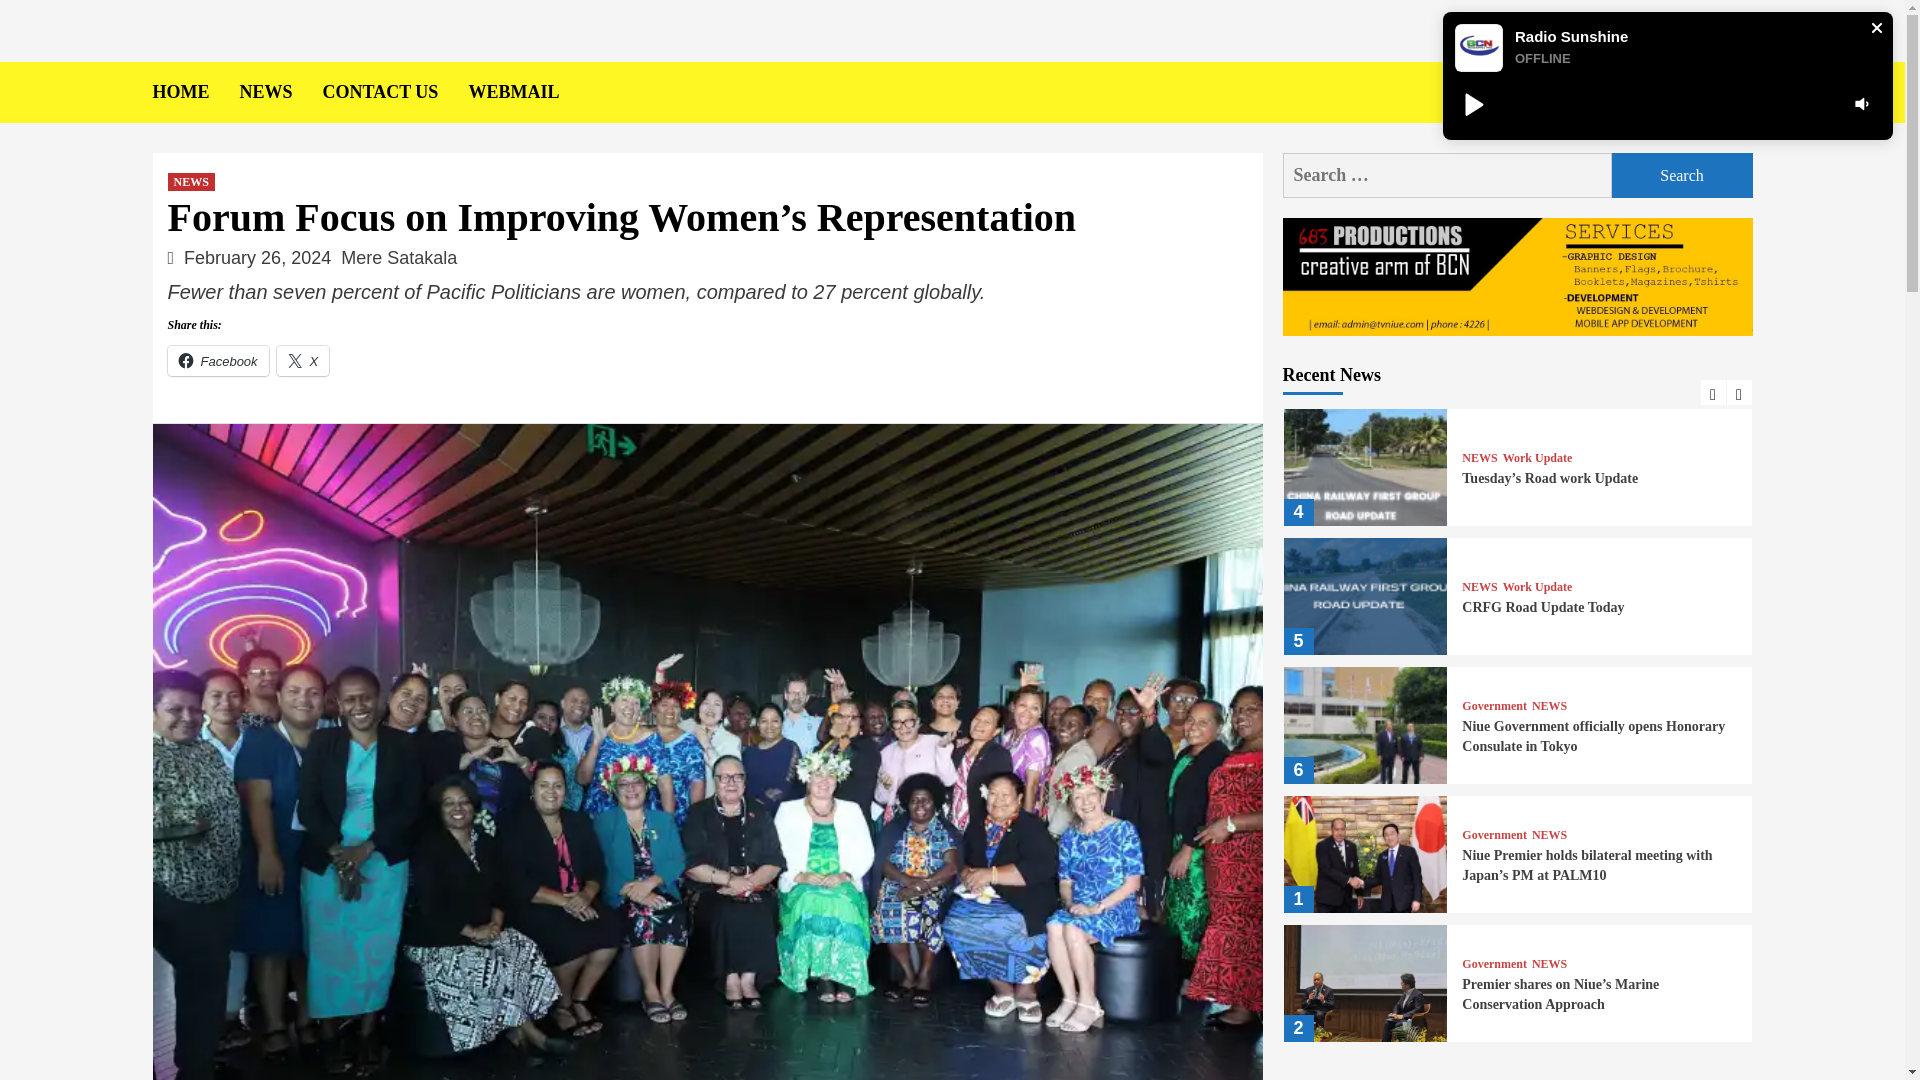 This screenshot has width=1920, height=1080. Describe the element at coordinates (1693, 156) in the screenshot. I see `Search` at that location.